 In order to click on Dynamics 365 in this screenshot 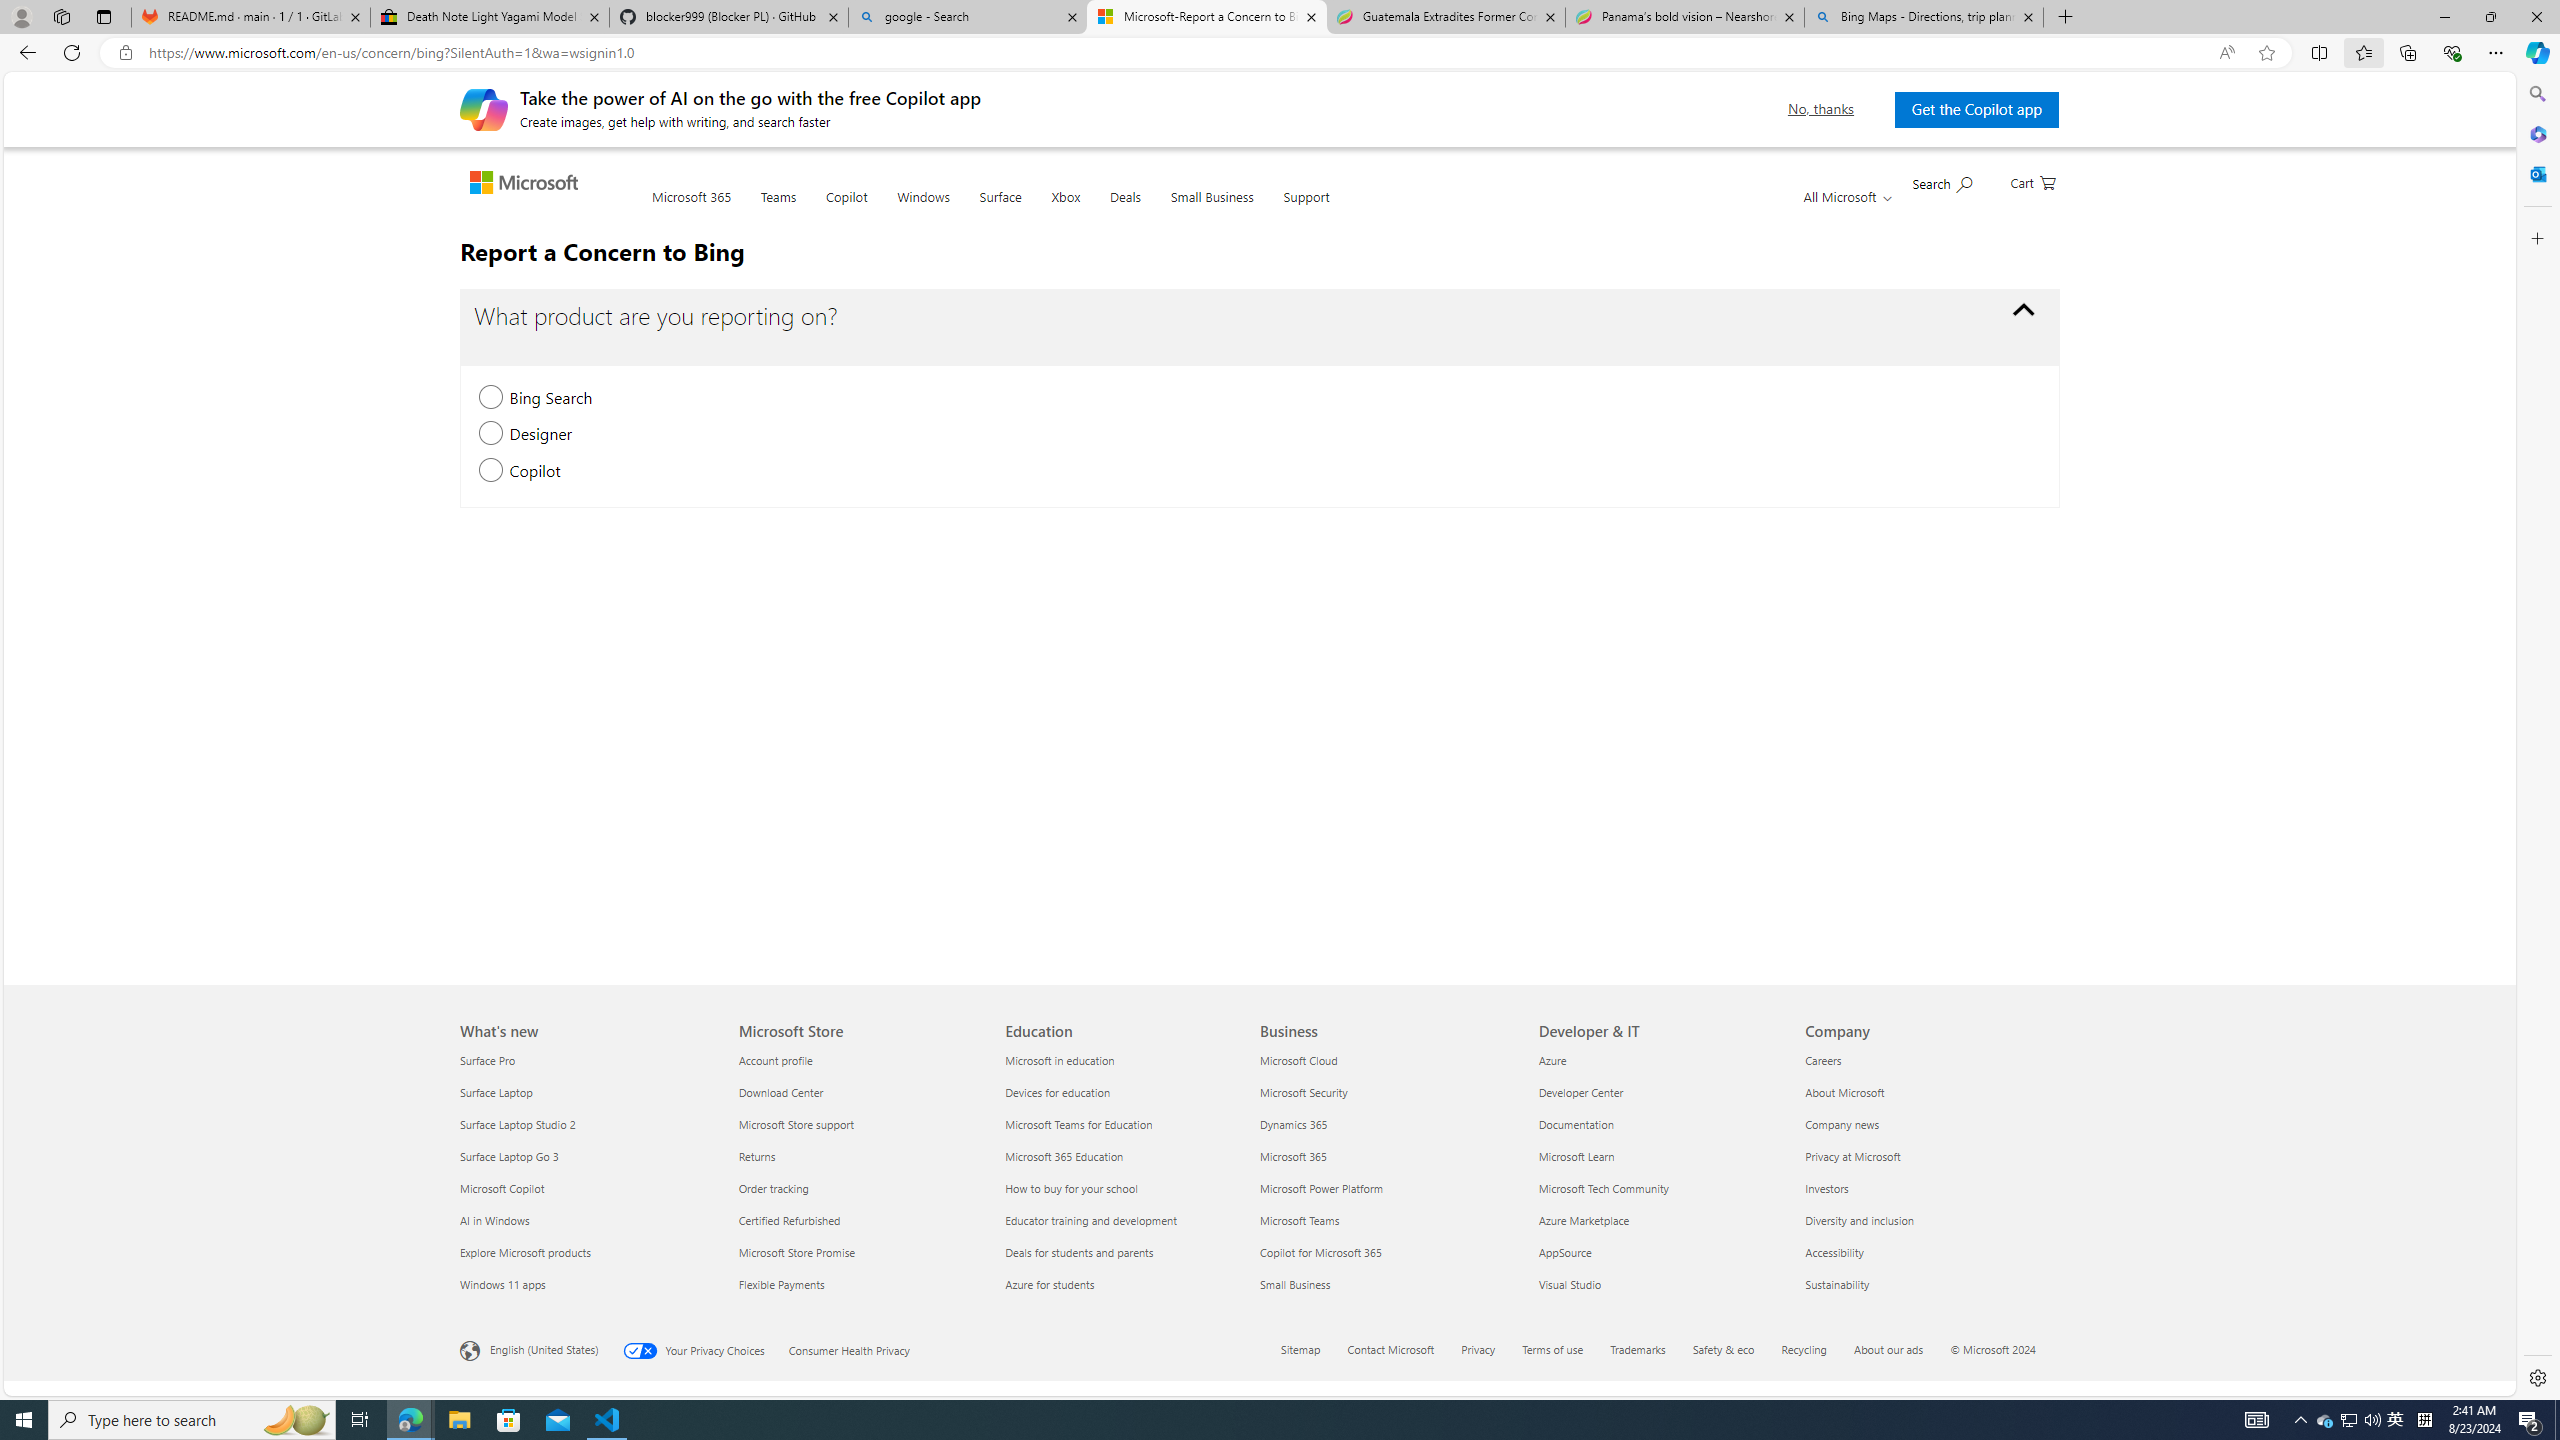, I will do `click(1387, 1124)`.